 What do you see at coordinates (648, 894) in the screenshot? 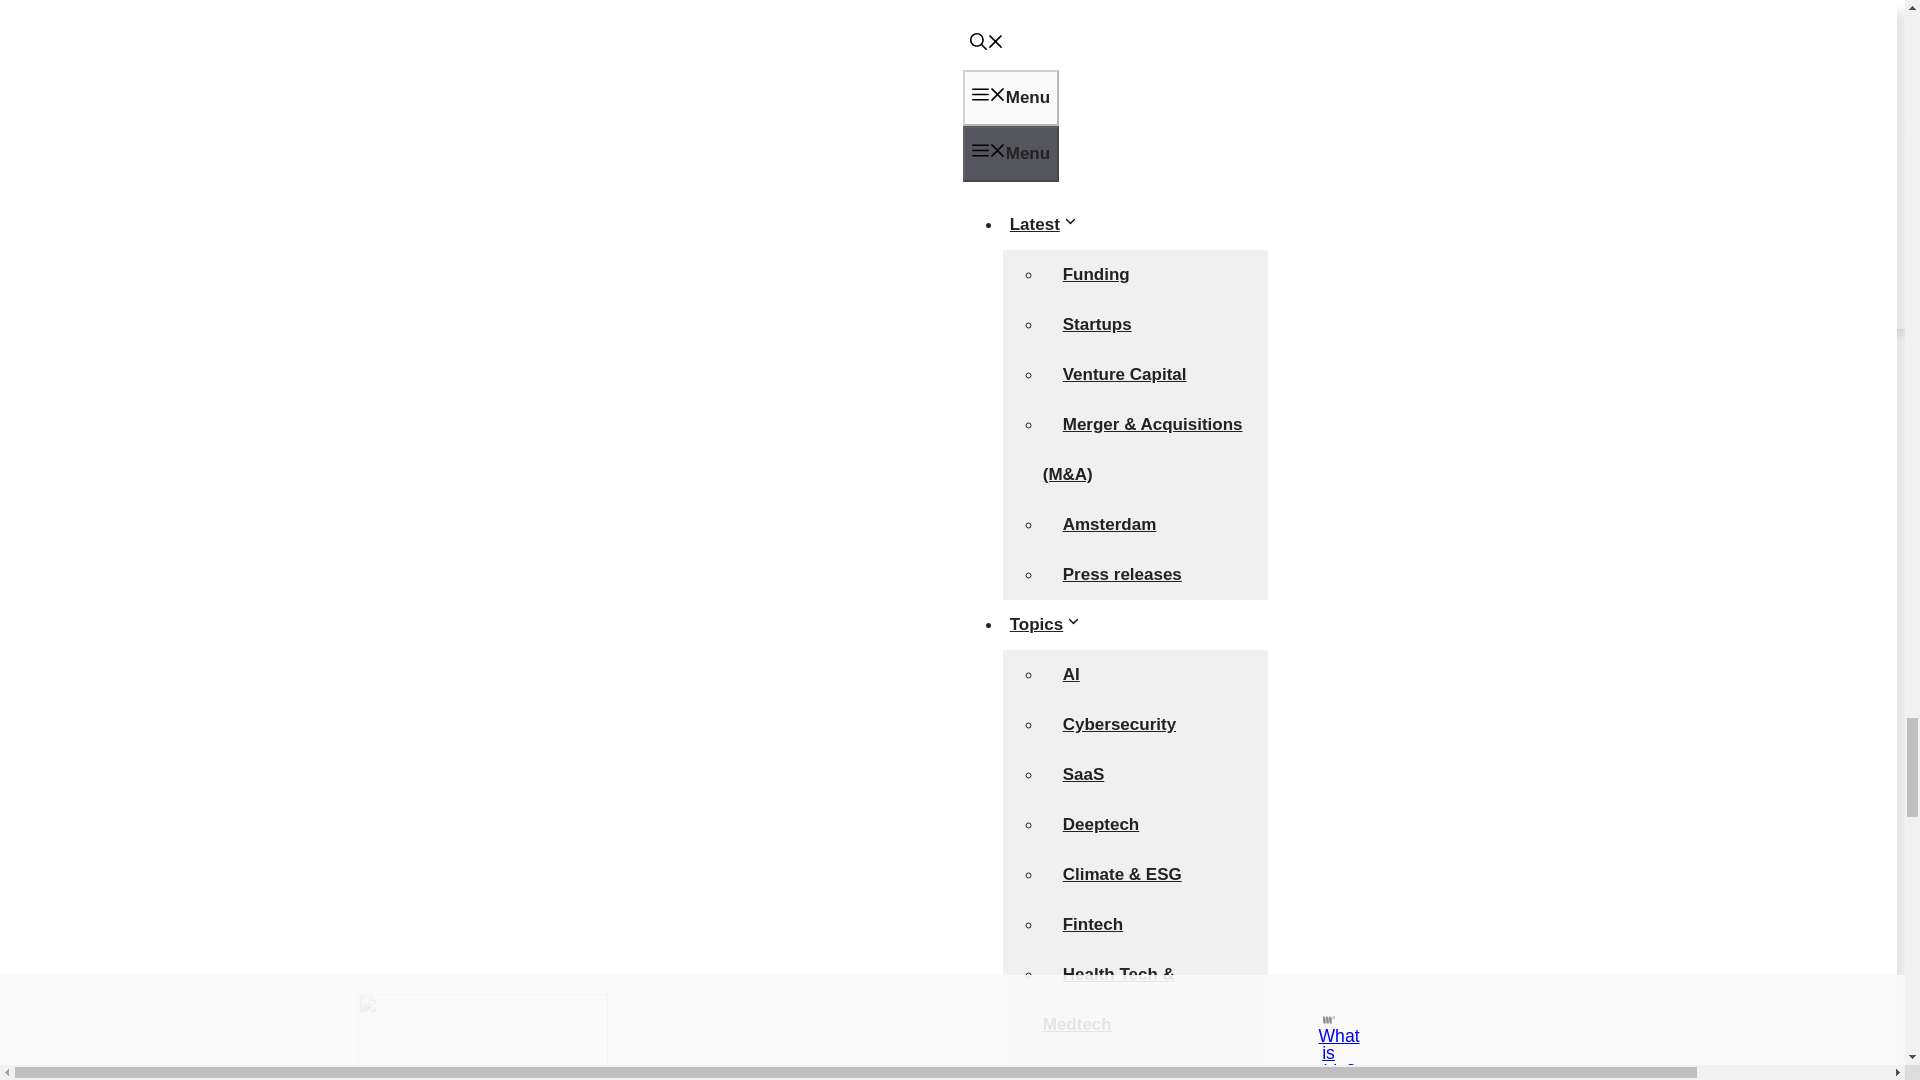
I see `cropped-SiliconCanals-logo.png` at bounding box center [648, 894].